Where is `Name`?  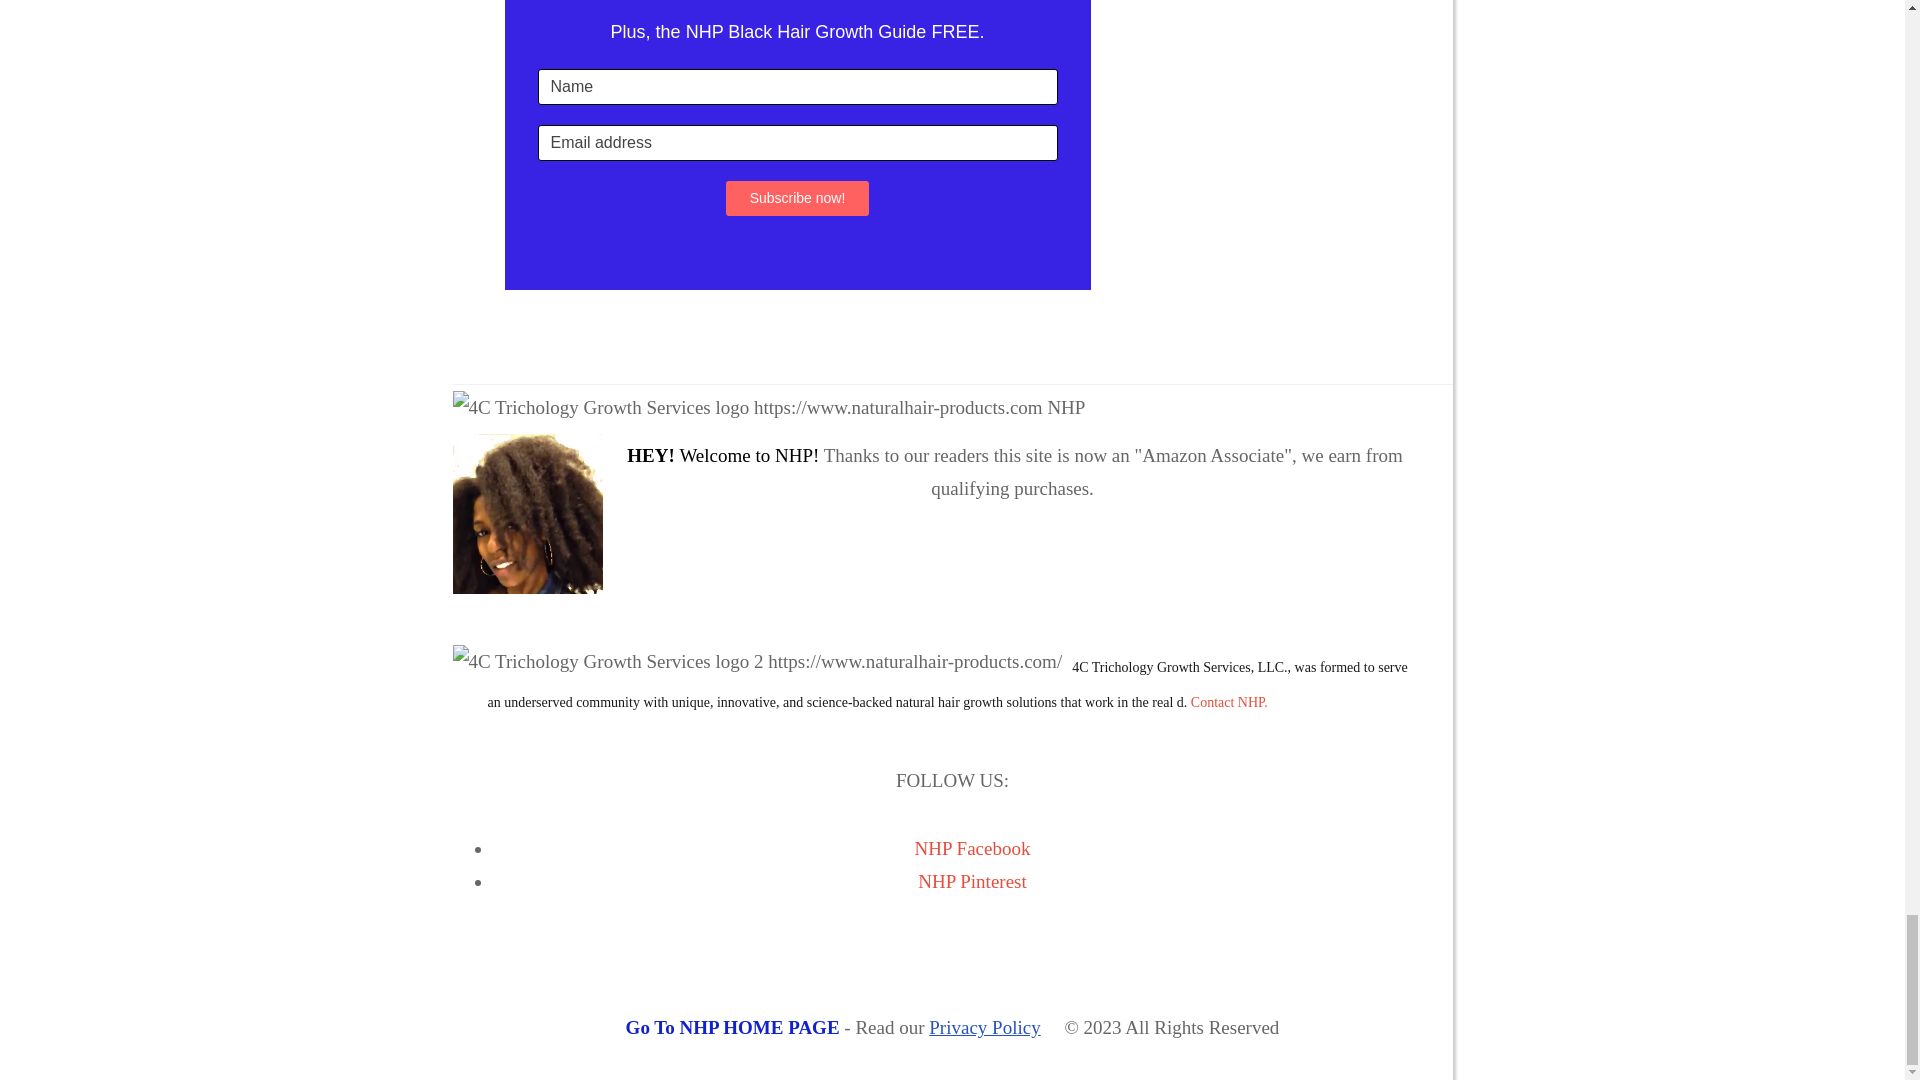
Name is located at coordinates (797, 86).